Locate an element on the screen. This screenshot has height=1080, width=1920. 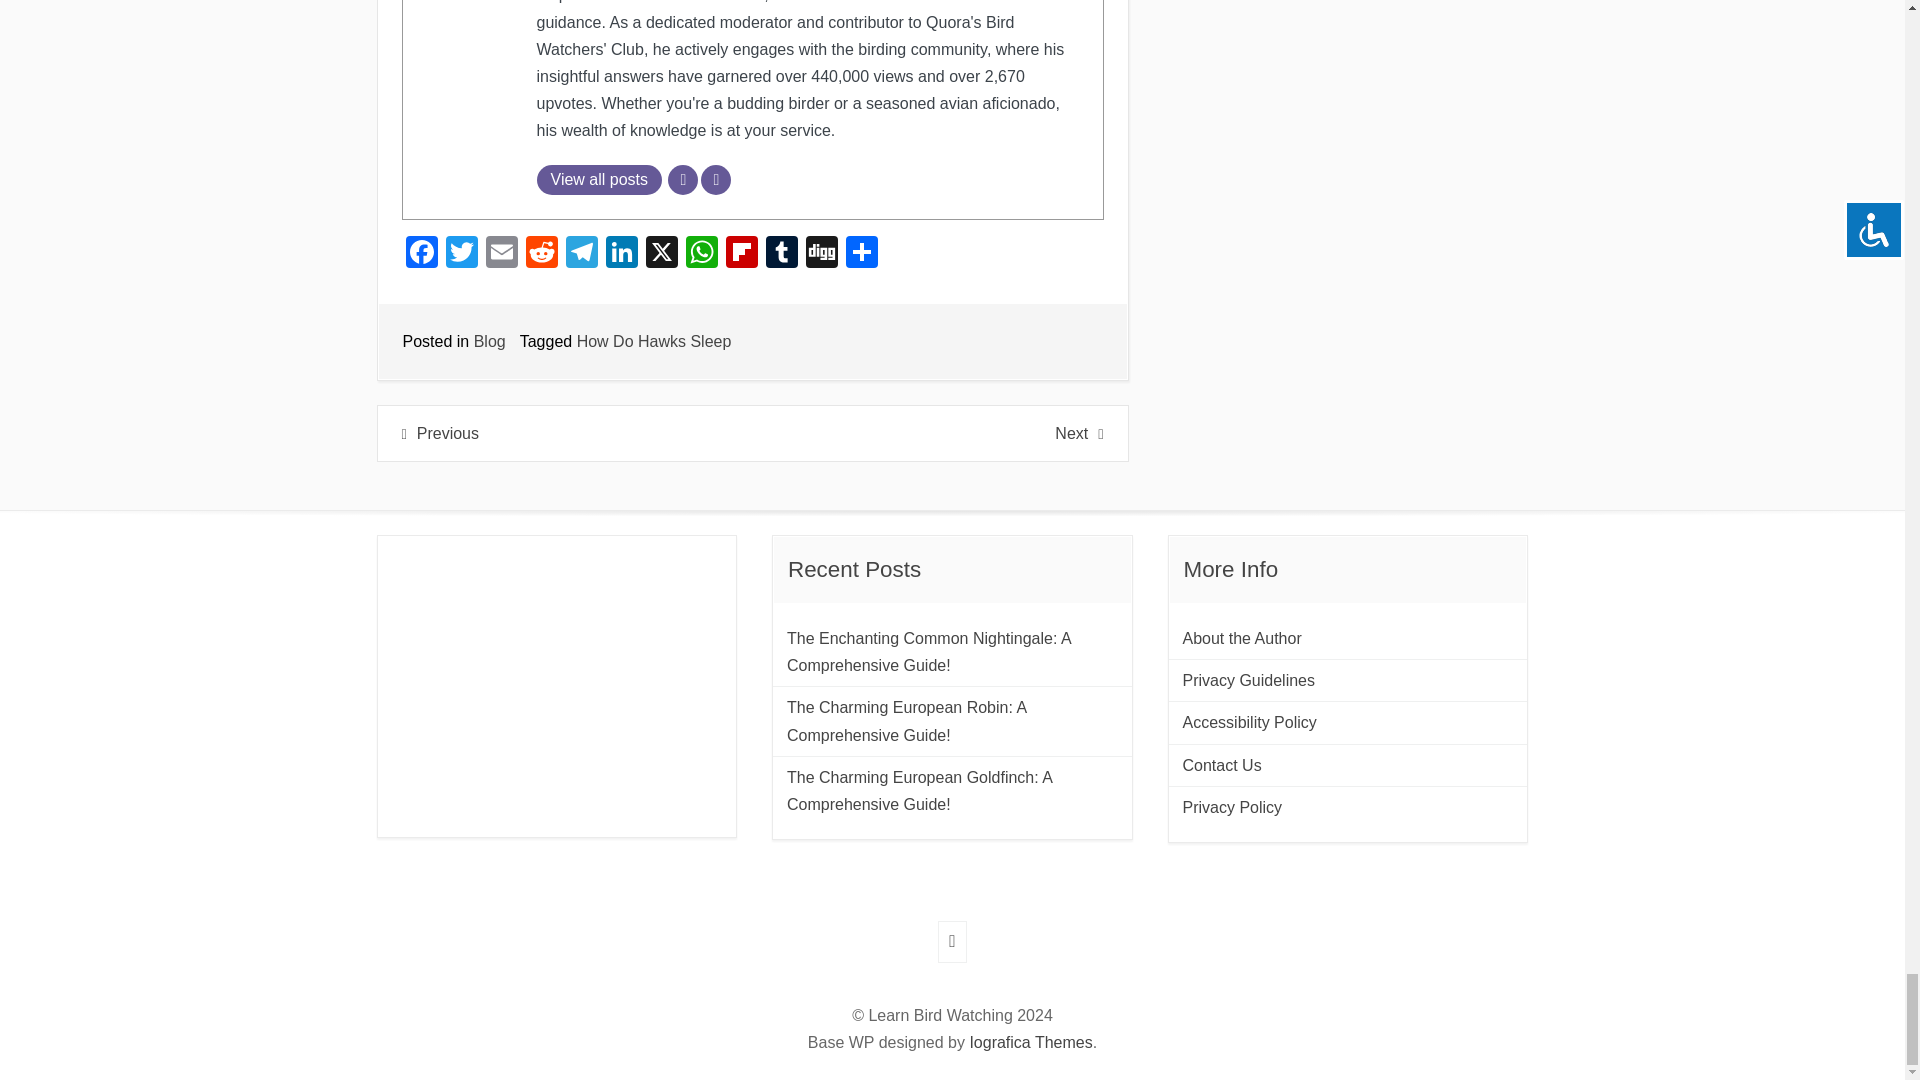
Twitter is located at coordinates (461, 254).